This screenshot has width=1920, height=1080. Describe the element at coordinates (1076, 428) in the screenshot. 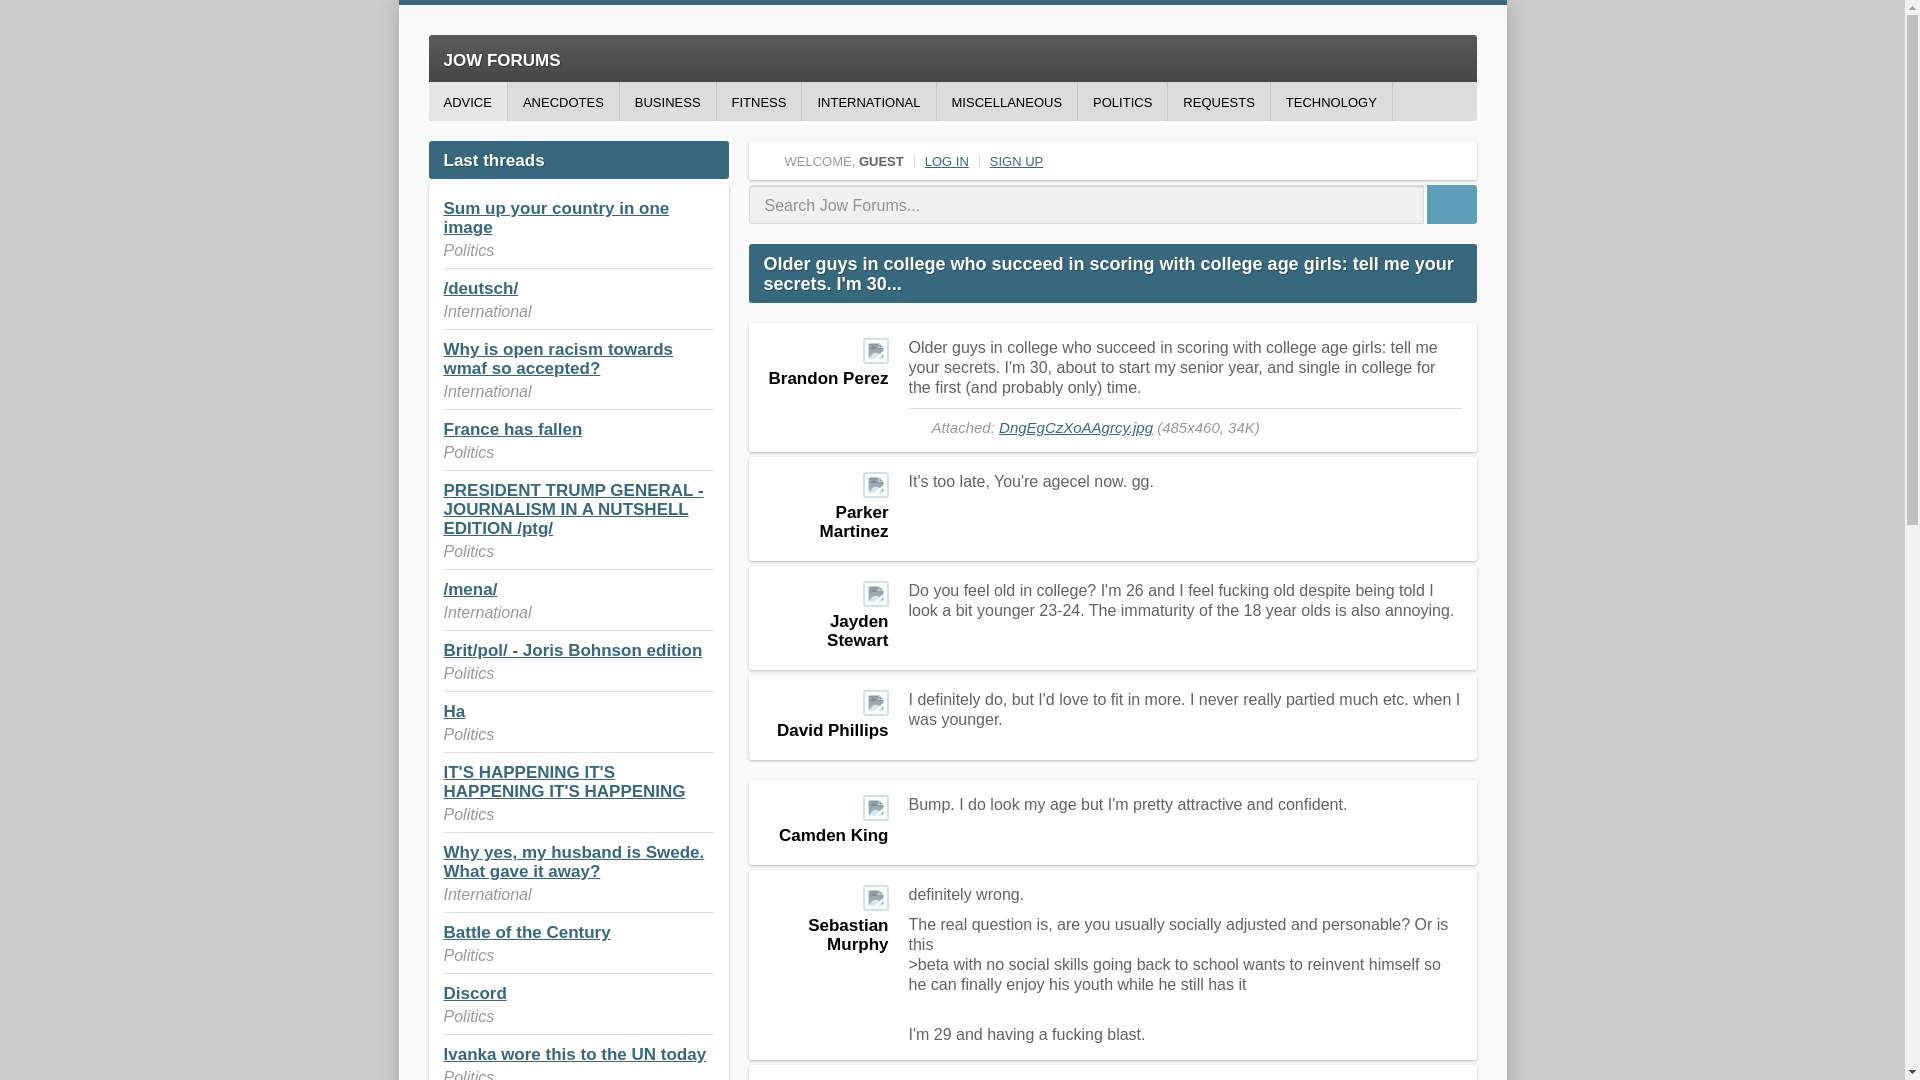

I see `DngEgCzXoAAgrcy.jpg` at that location.